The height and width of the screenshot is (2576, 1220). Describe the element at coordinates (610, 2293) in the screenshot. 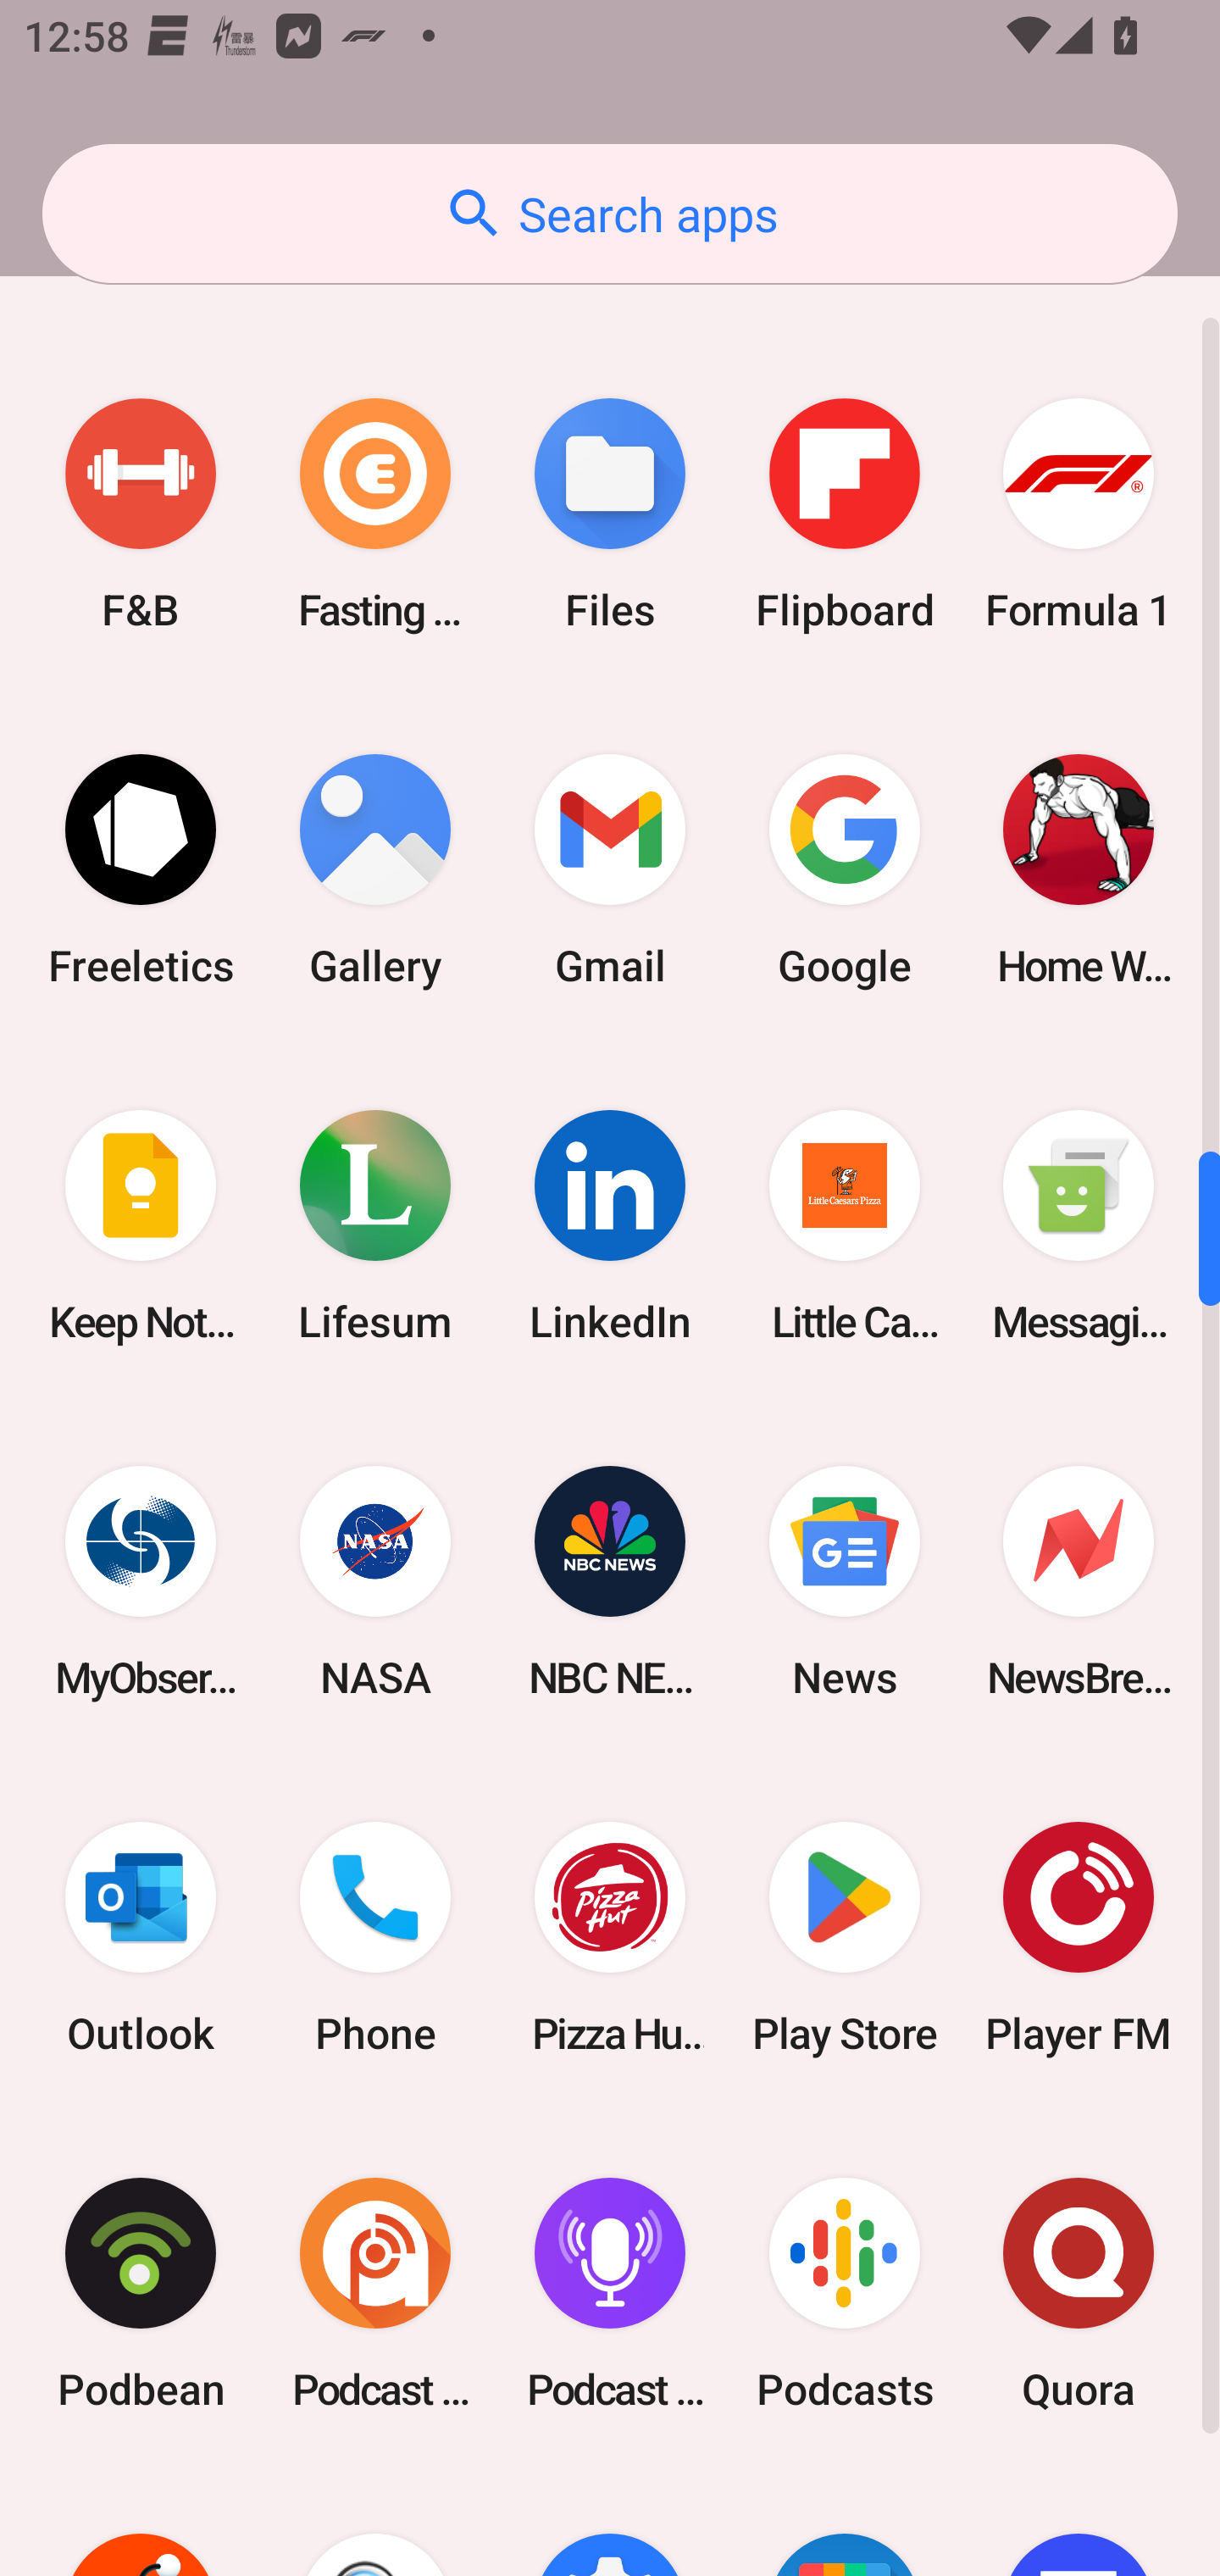

I see `Podcast Player` at that location.